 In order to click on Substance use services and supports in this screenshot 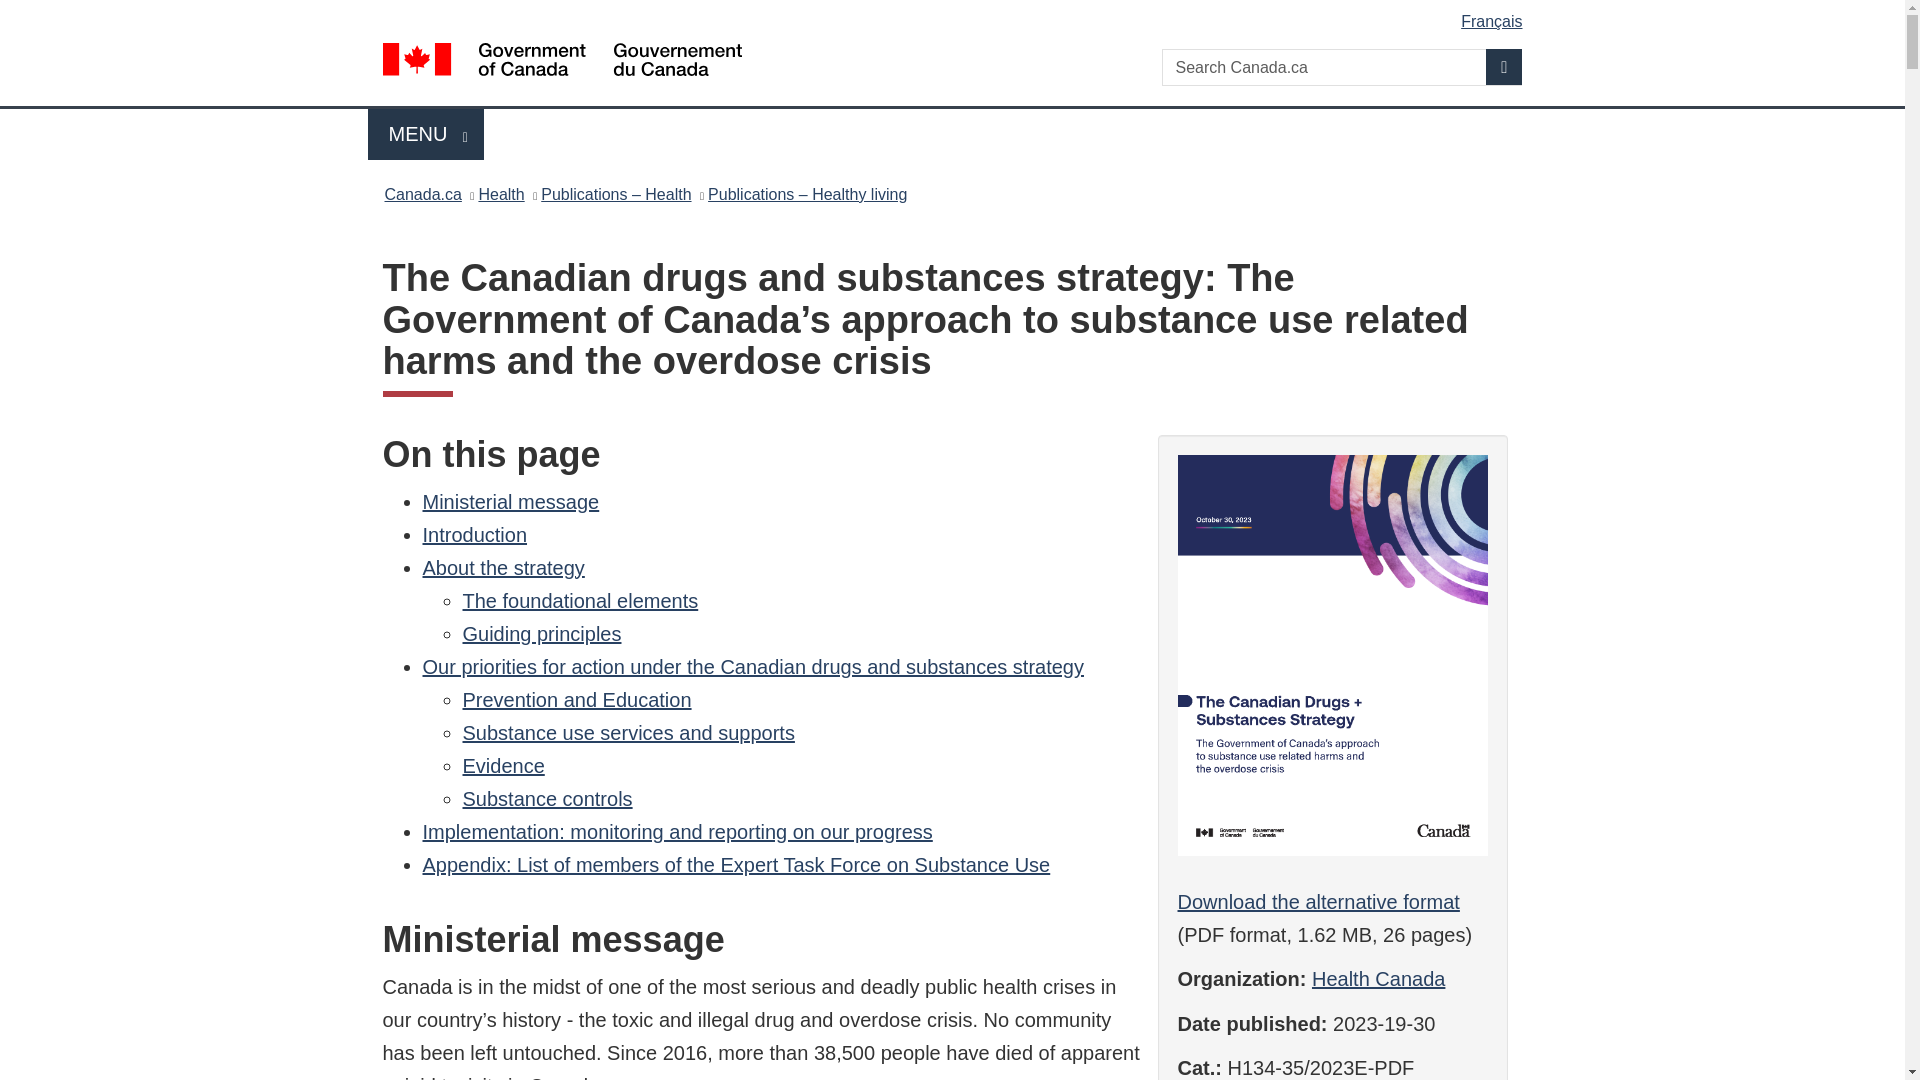, I will do `click(628, 733)`.